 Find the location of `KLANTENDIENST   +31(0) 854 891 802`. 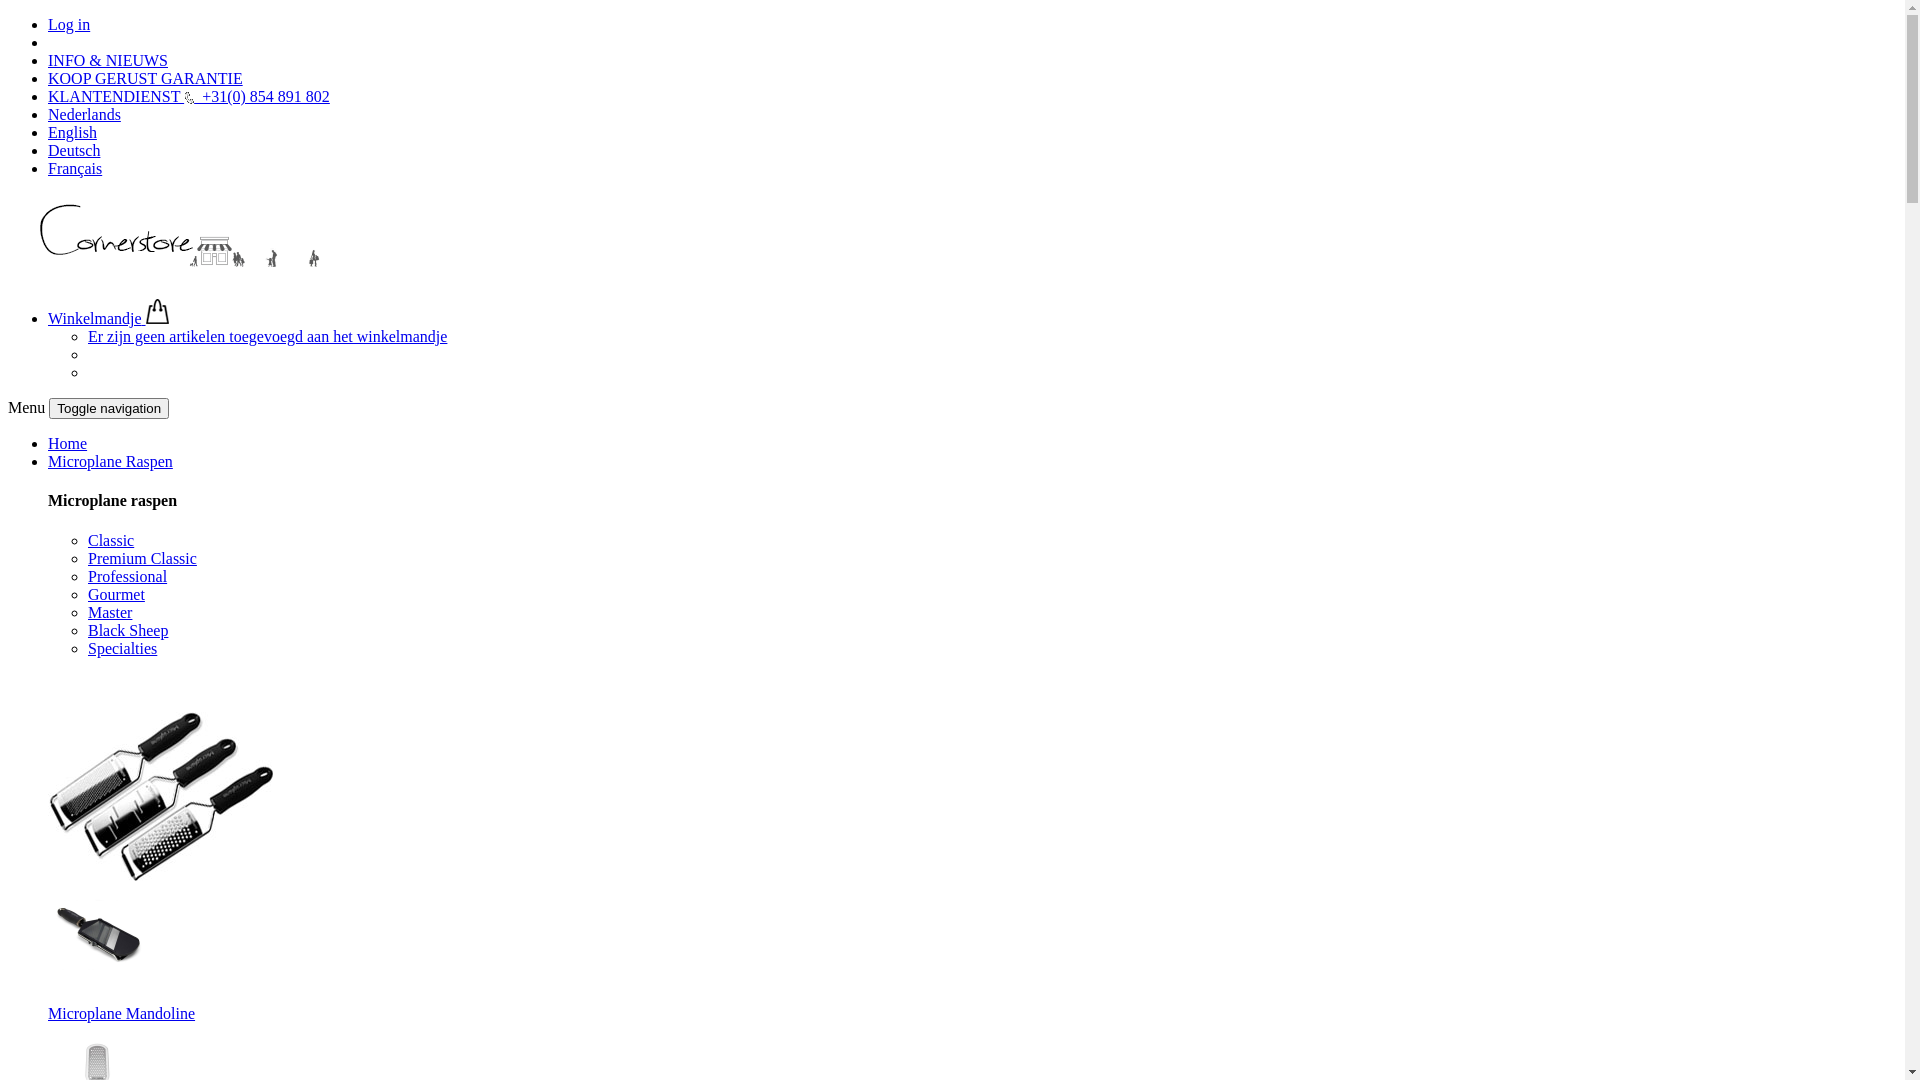

KLANTENDIENST   +31(0) 854 891 802 is located at coordinates (189, 96).